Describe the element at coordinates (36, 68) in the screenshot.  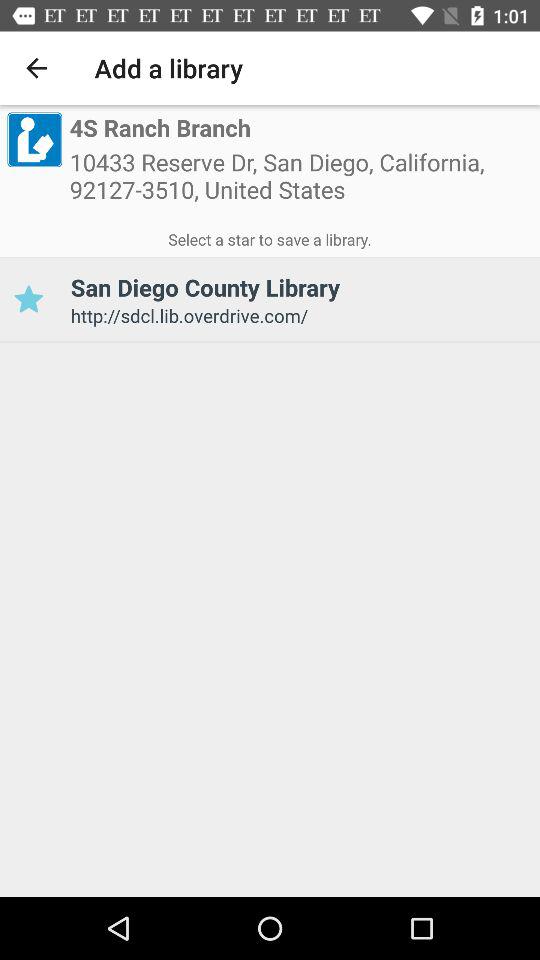
I see `turn on item to the left of the add a library` at that location.